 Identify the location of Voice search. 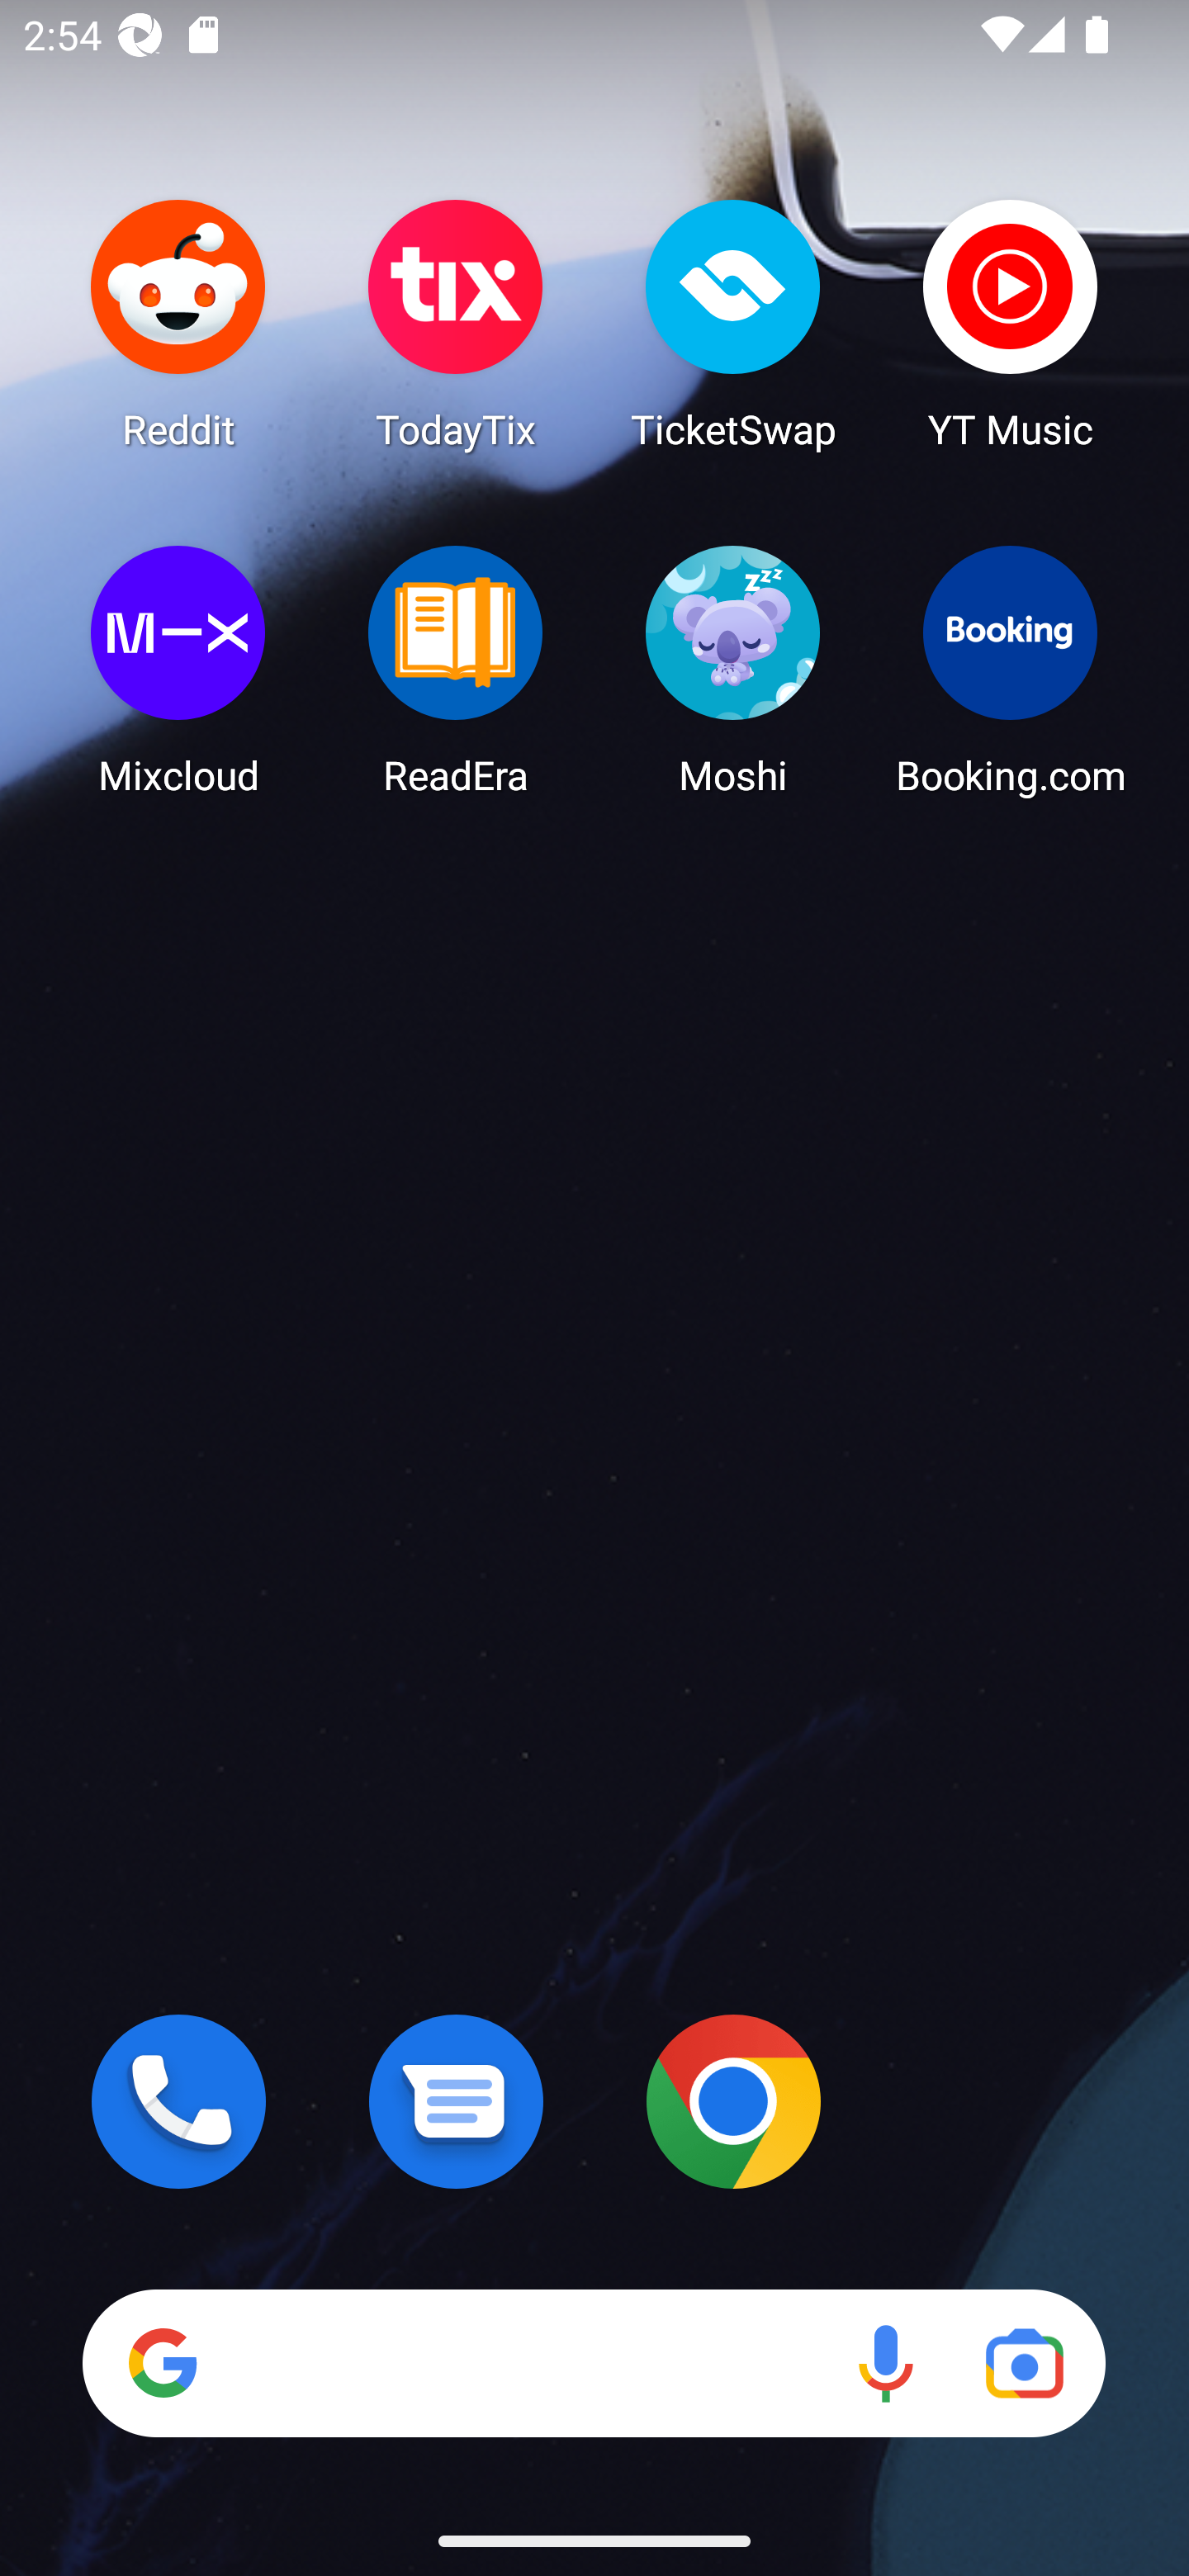
(885, 2363).